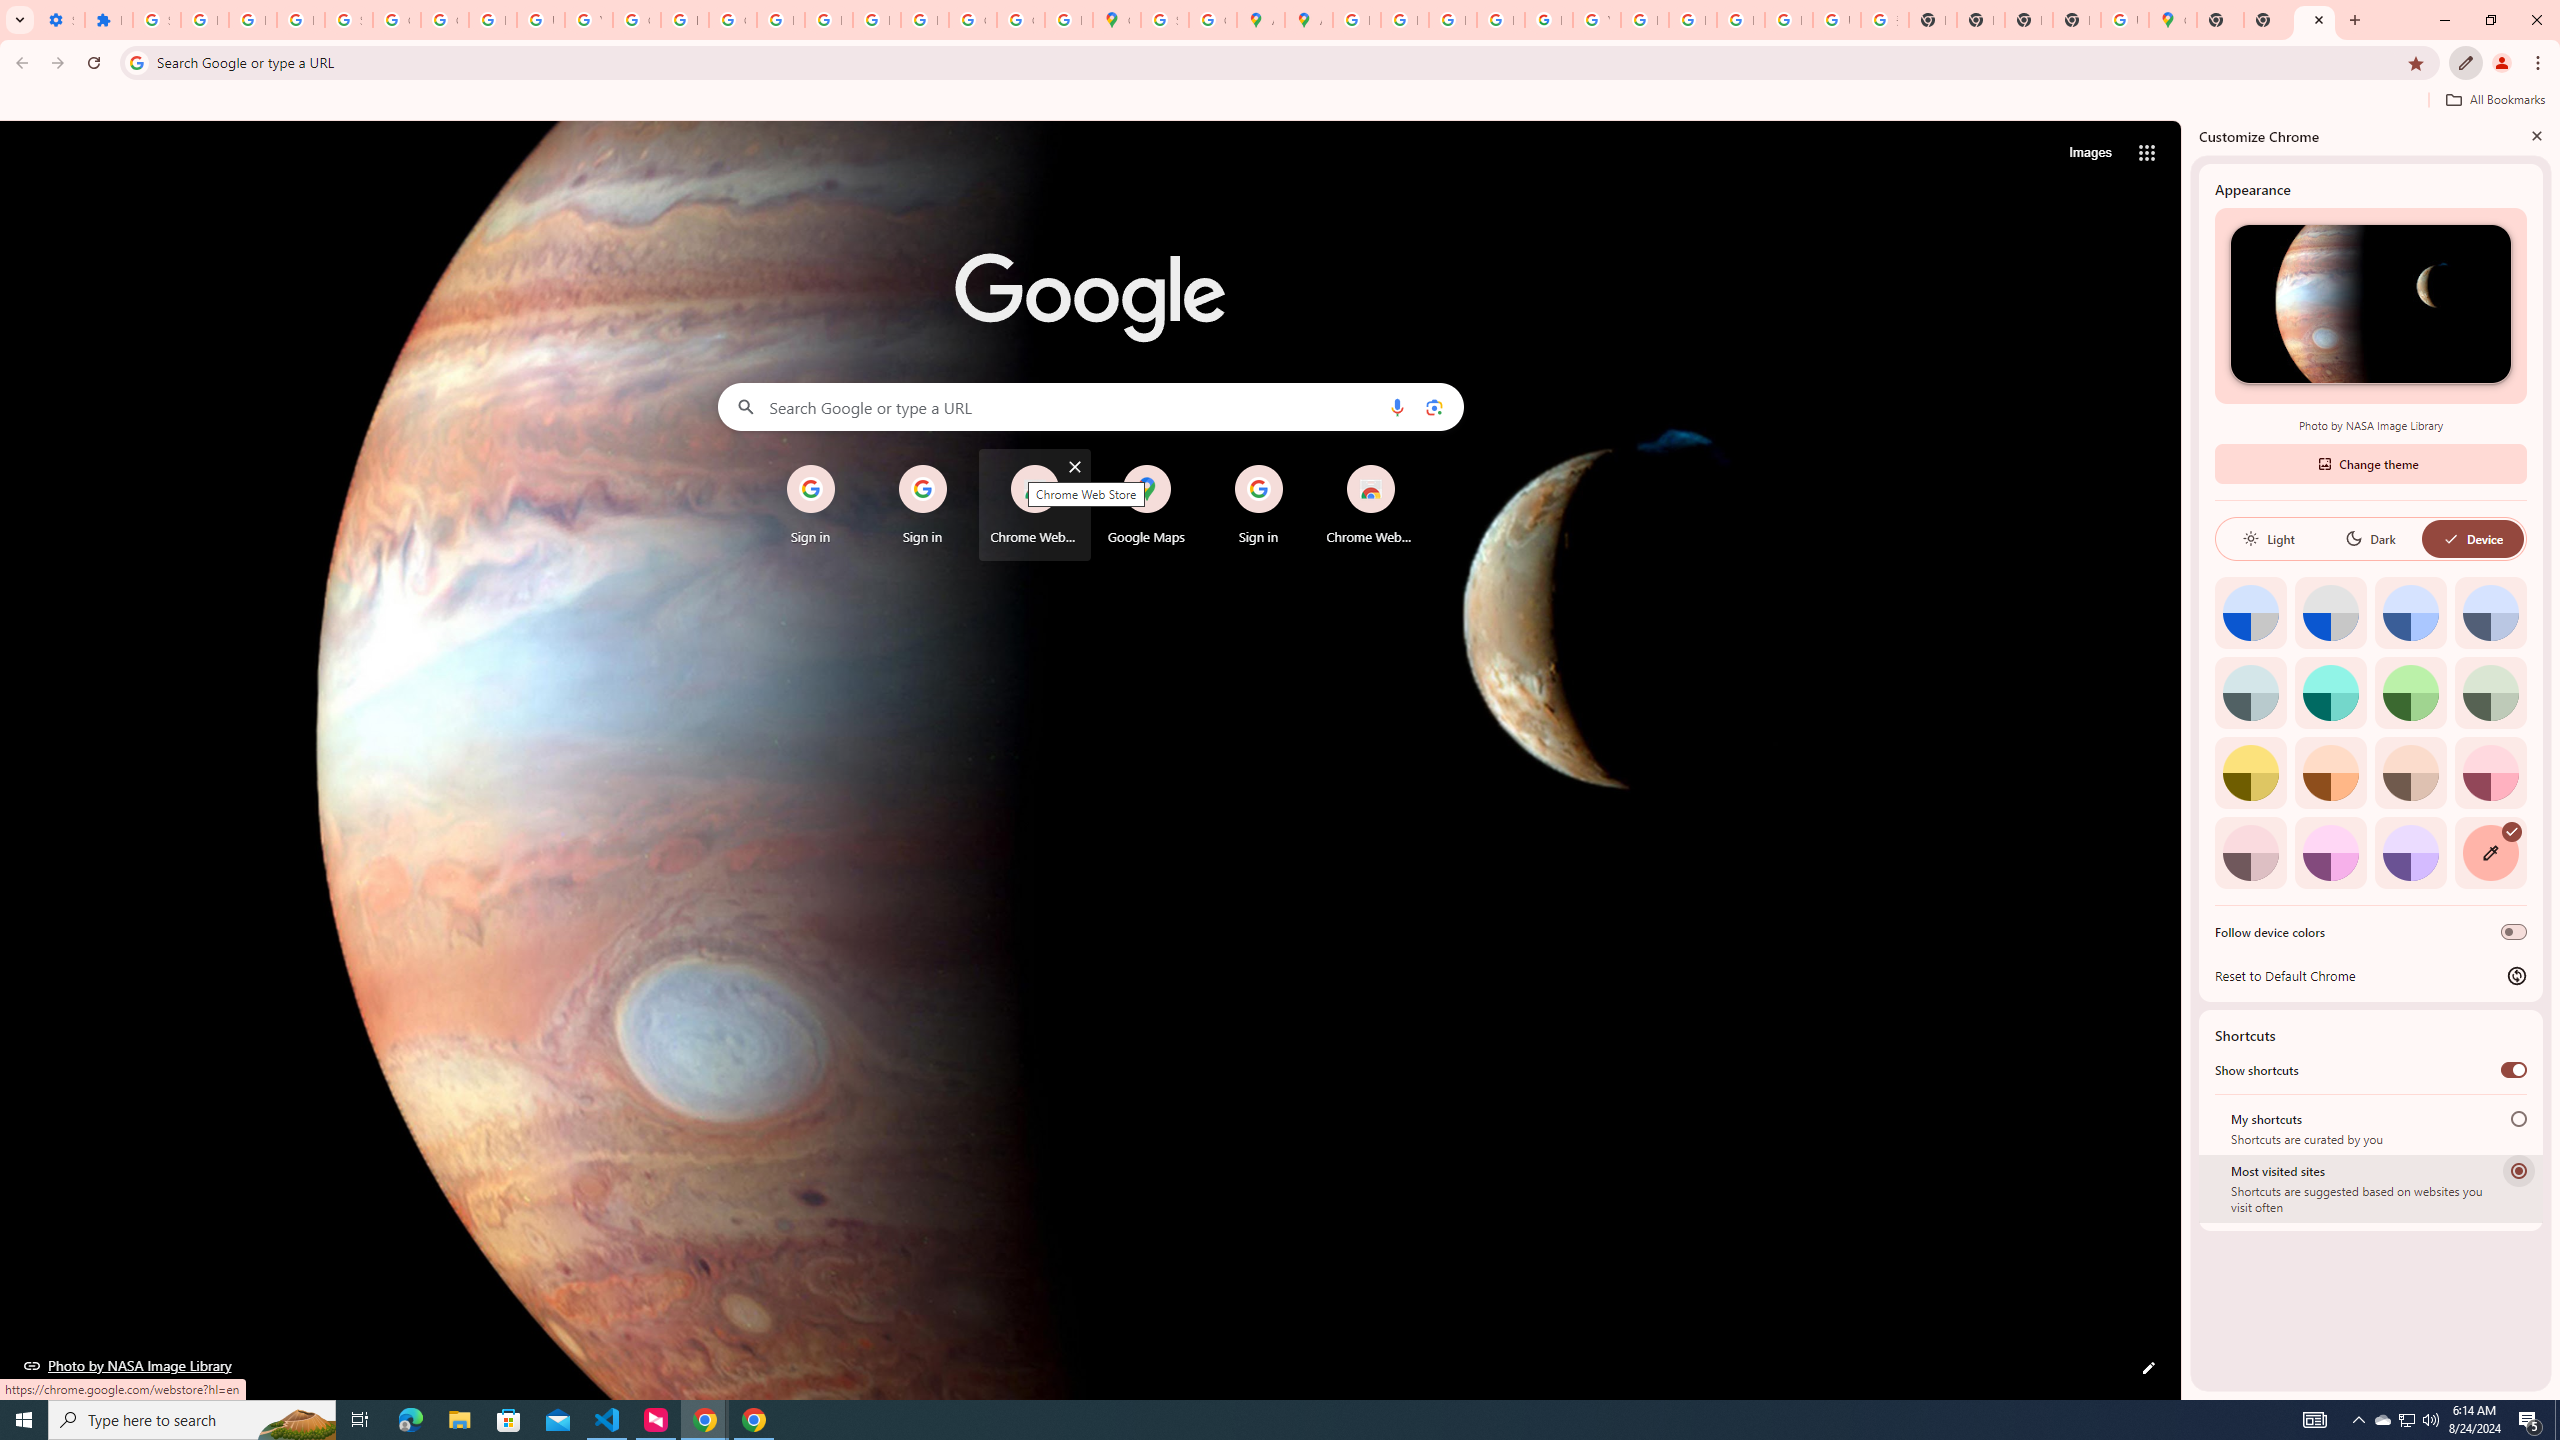  Describe the element at coordinates (1597, 20) in the screenshot. I see `YouTube` at that location.